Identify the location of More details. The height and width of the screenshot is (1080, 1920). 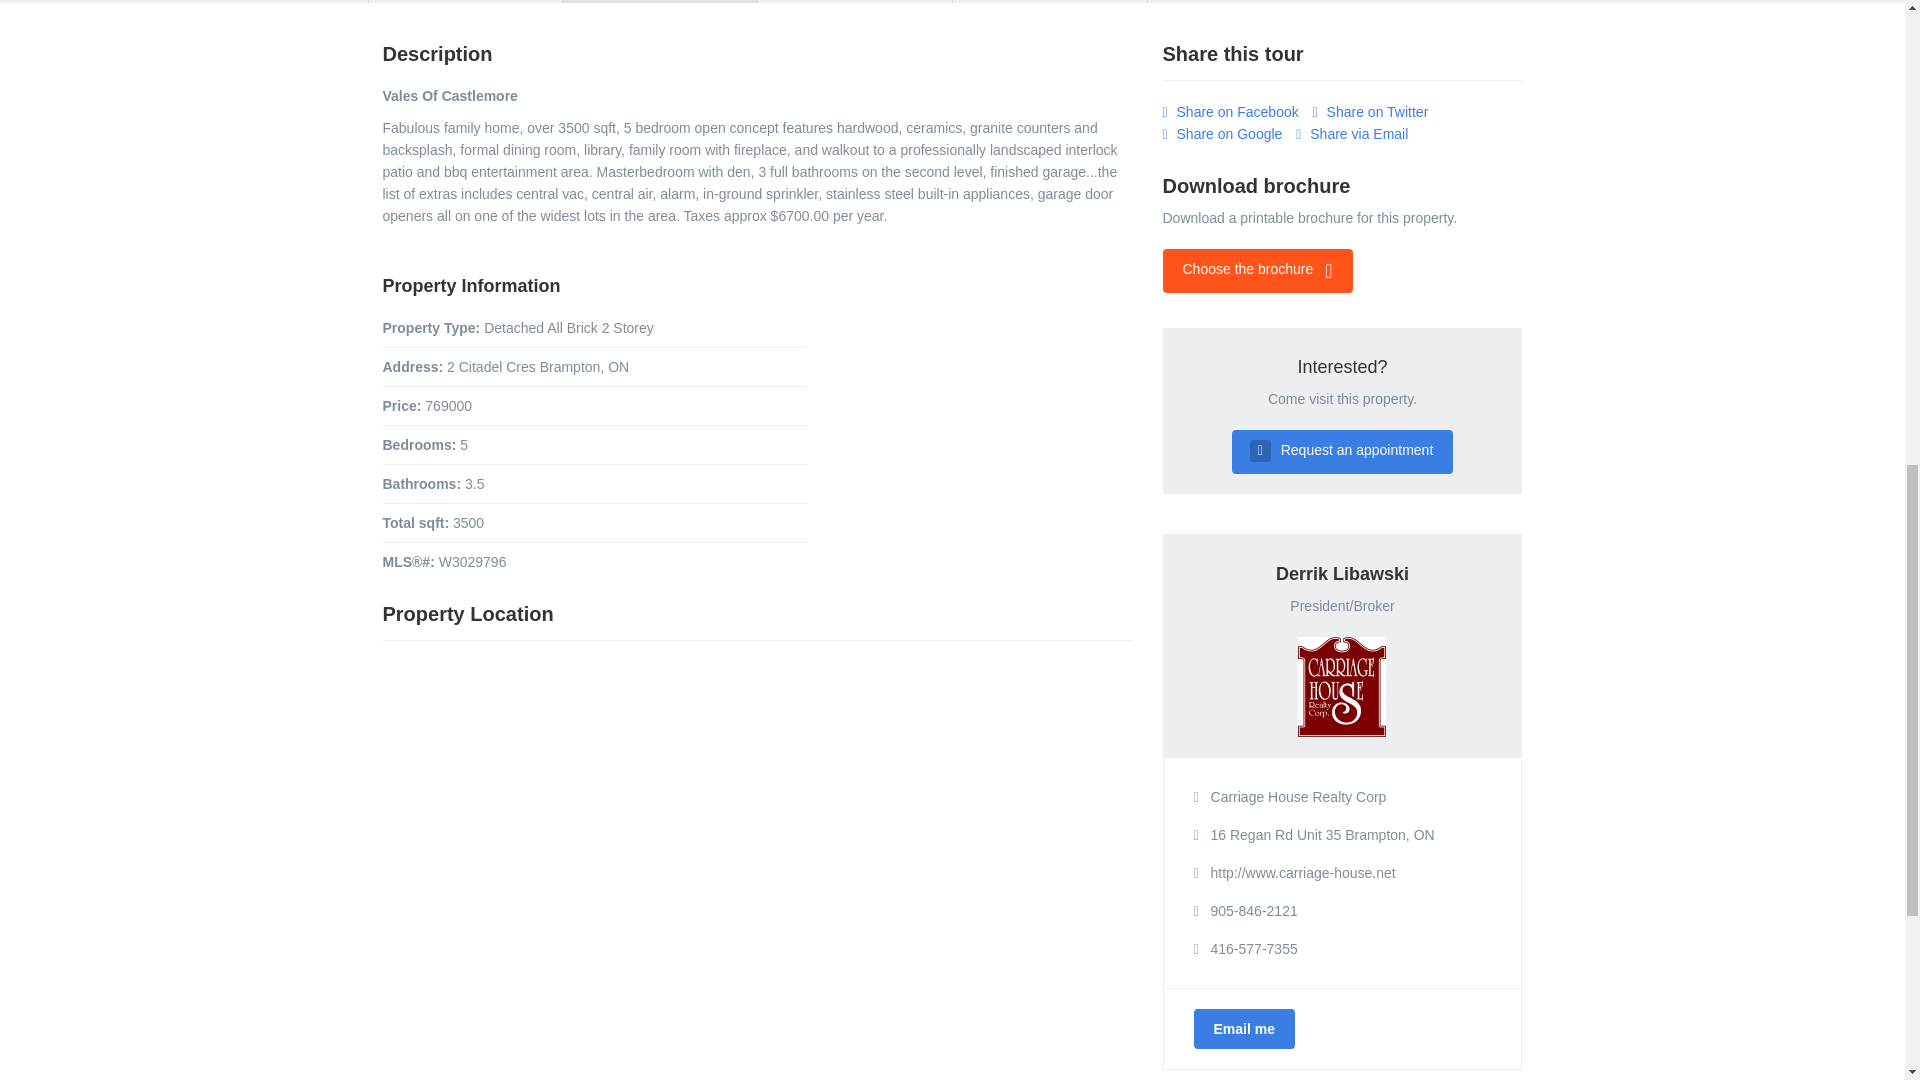
(1049, 2).